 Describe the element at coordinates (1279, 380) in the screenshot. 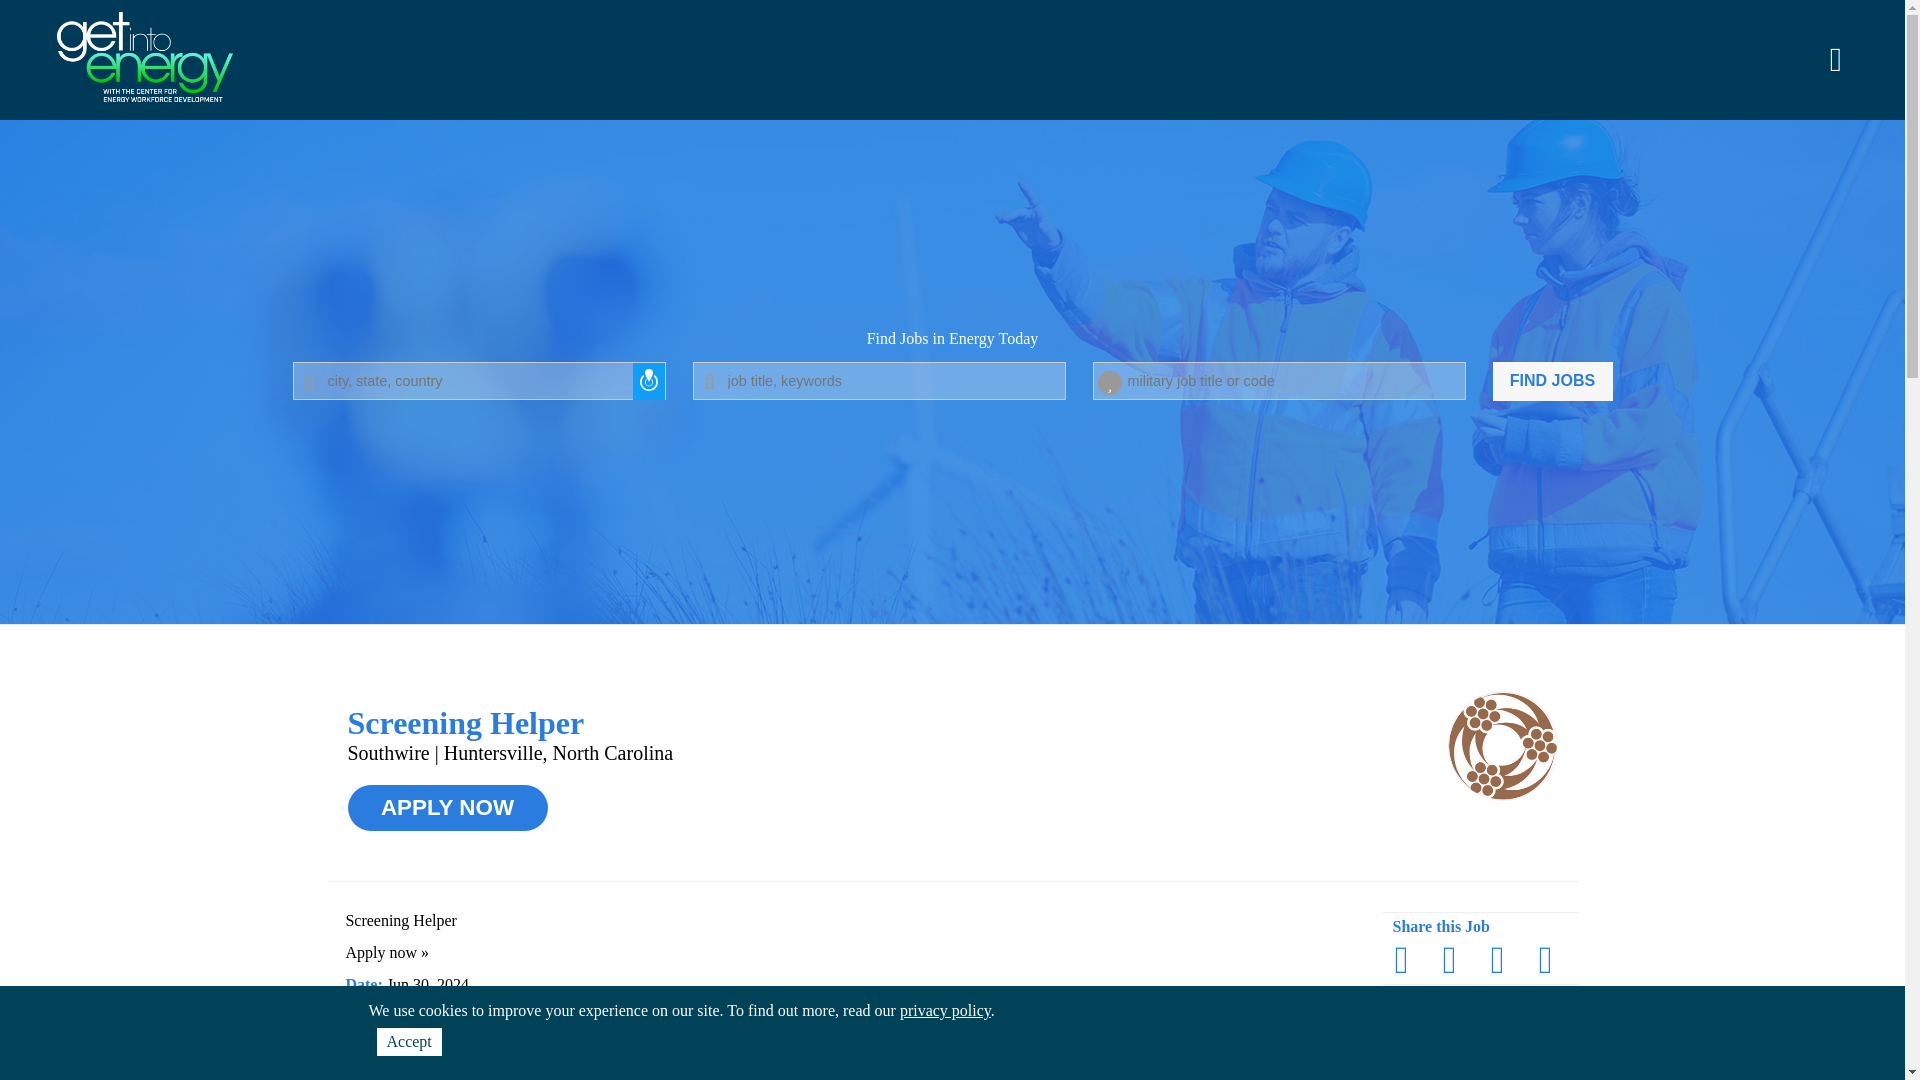

I see `Search MOC` at that location.